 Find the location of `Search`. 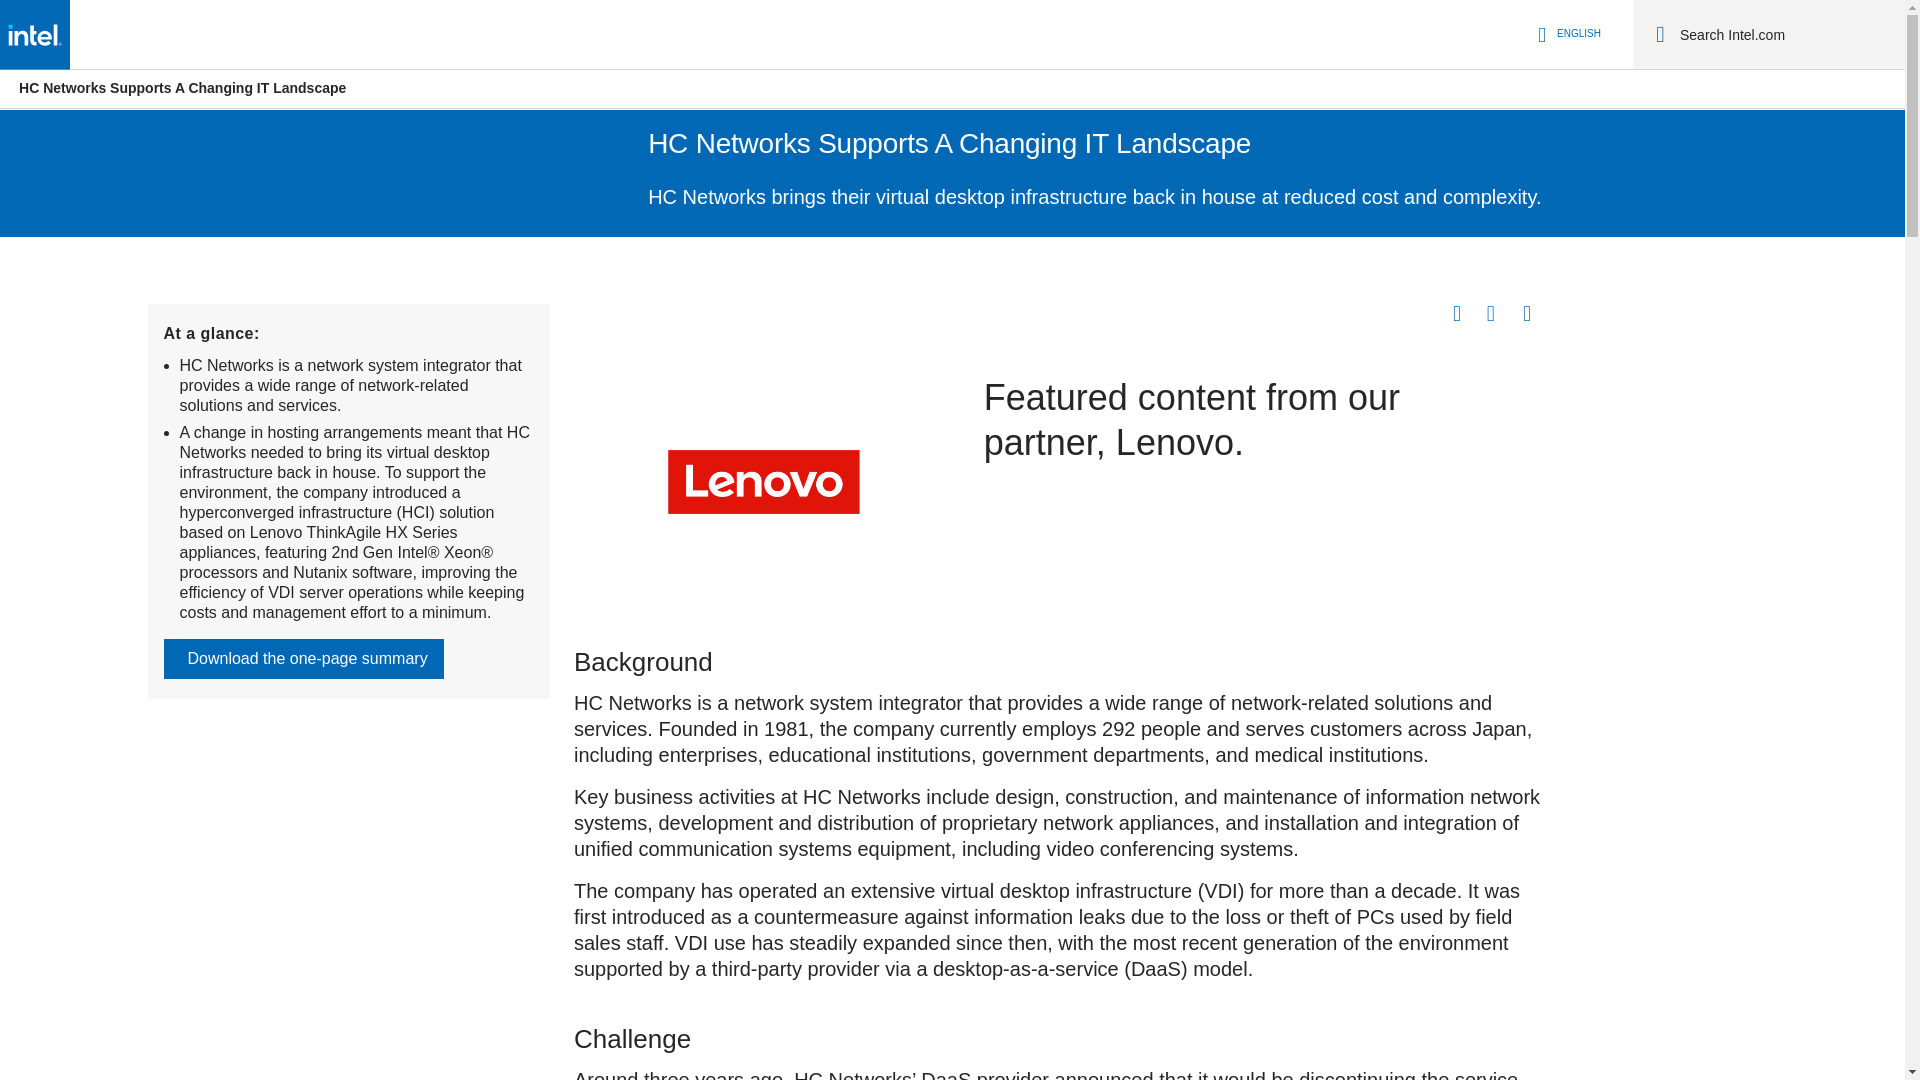

Search is located at coordinates (1660, 34).